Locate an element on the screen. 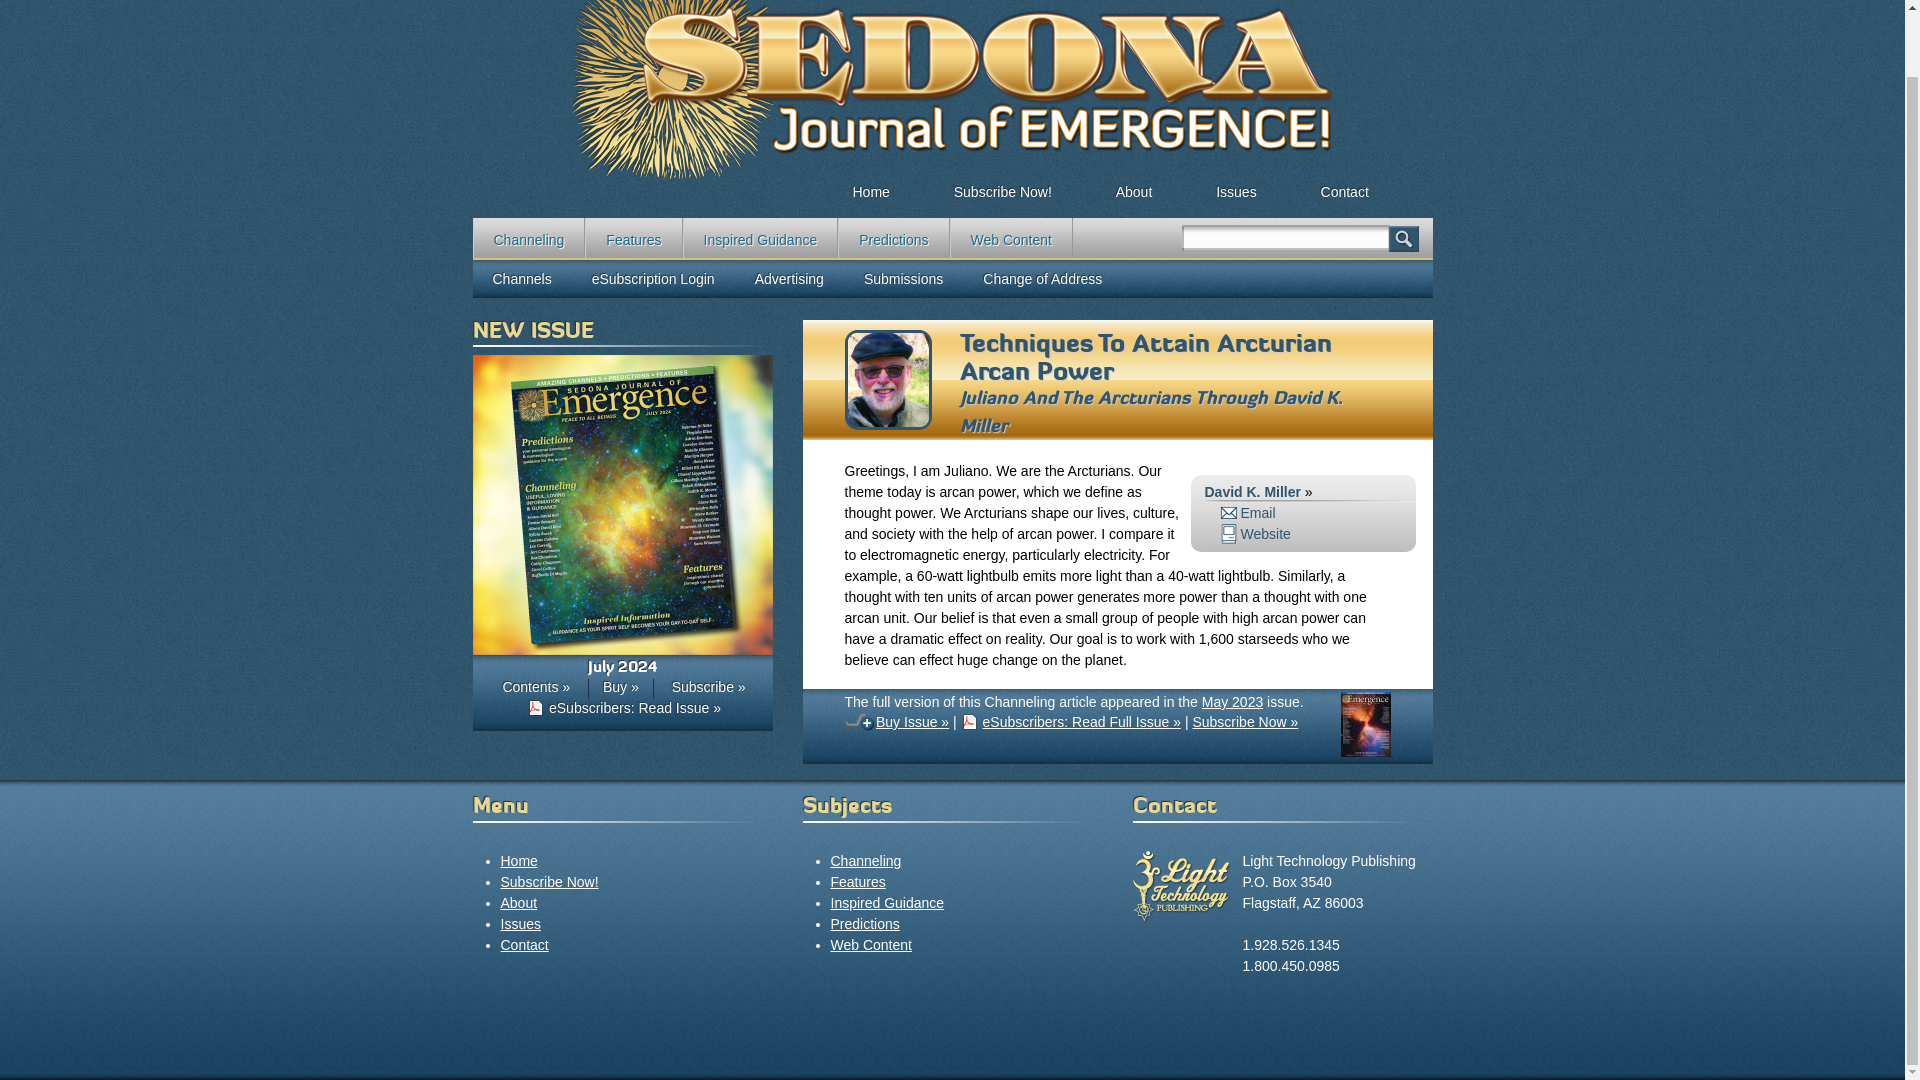 This screenshot has width=1920, height=1080. Search is located at coordinates (1403, 238).